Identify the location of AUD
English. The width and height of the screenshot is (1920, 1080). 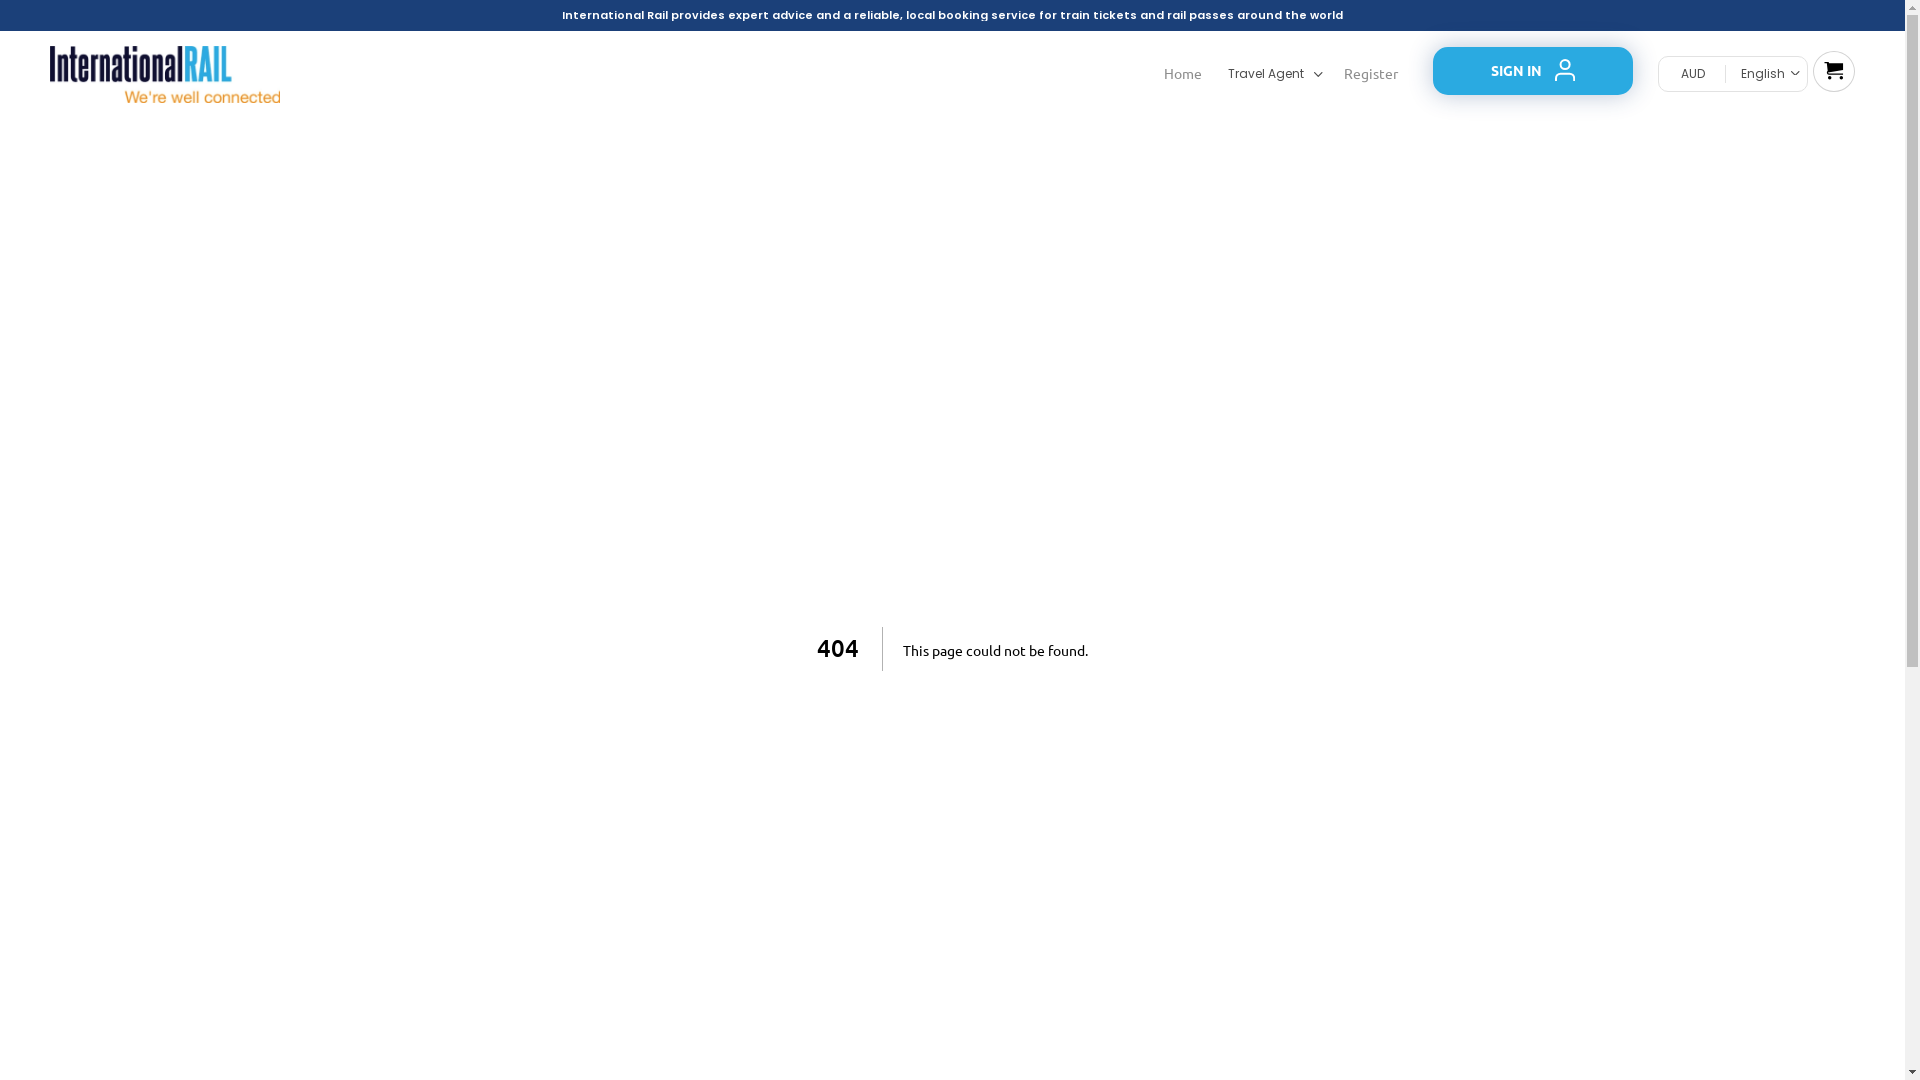
(1733, 74).